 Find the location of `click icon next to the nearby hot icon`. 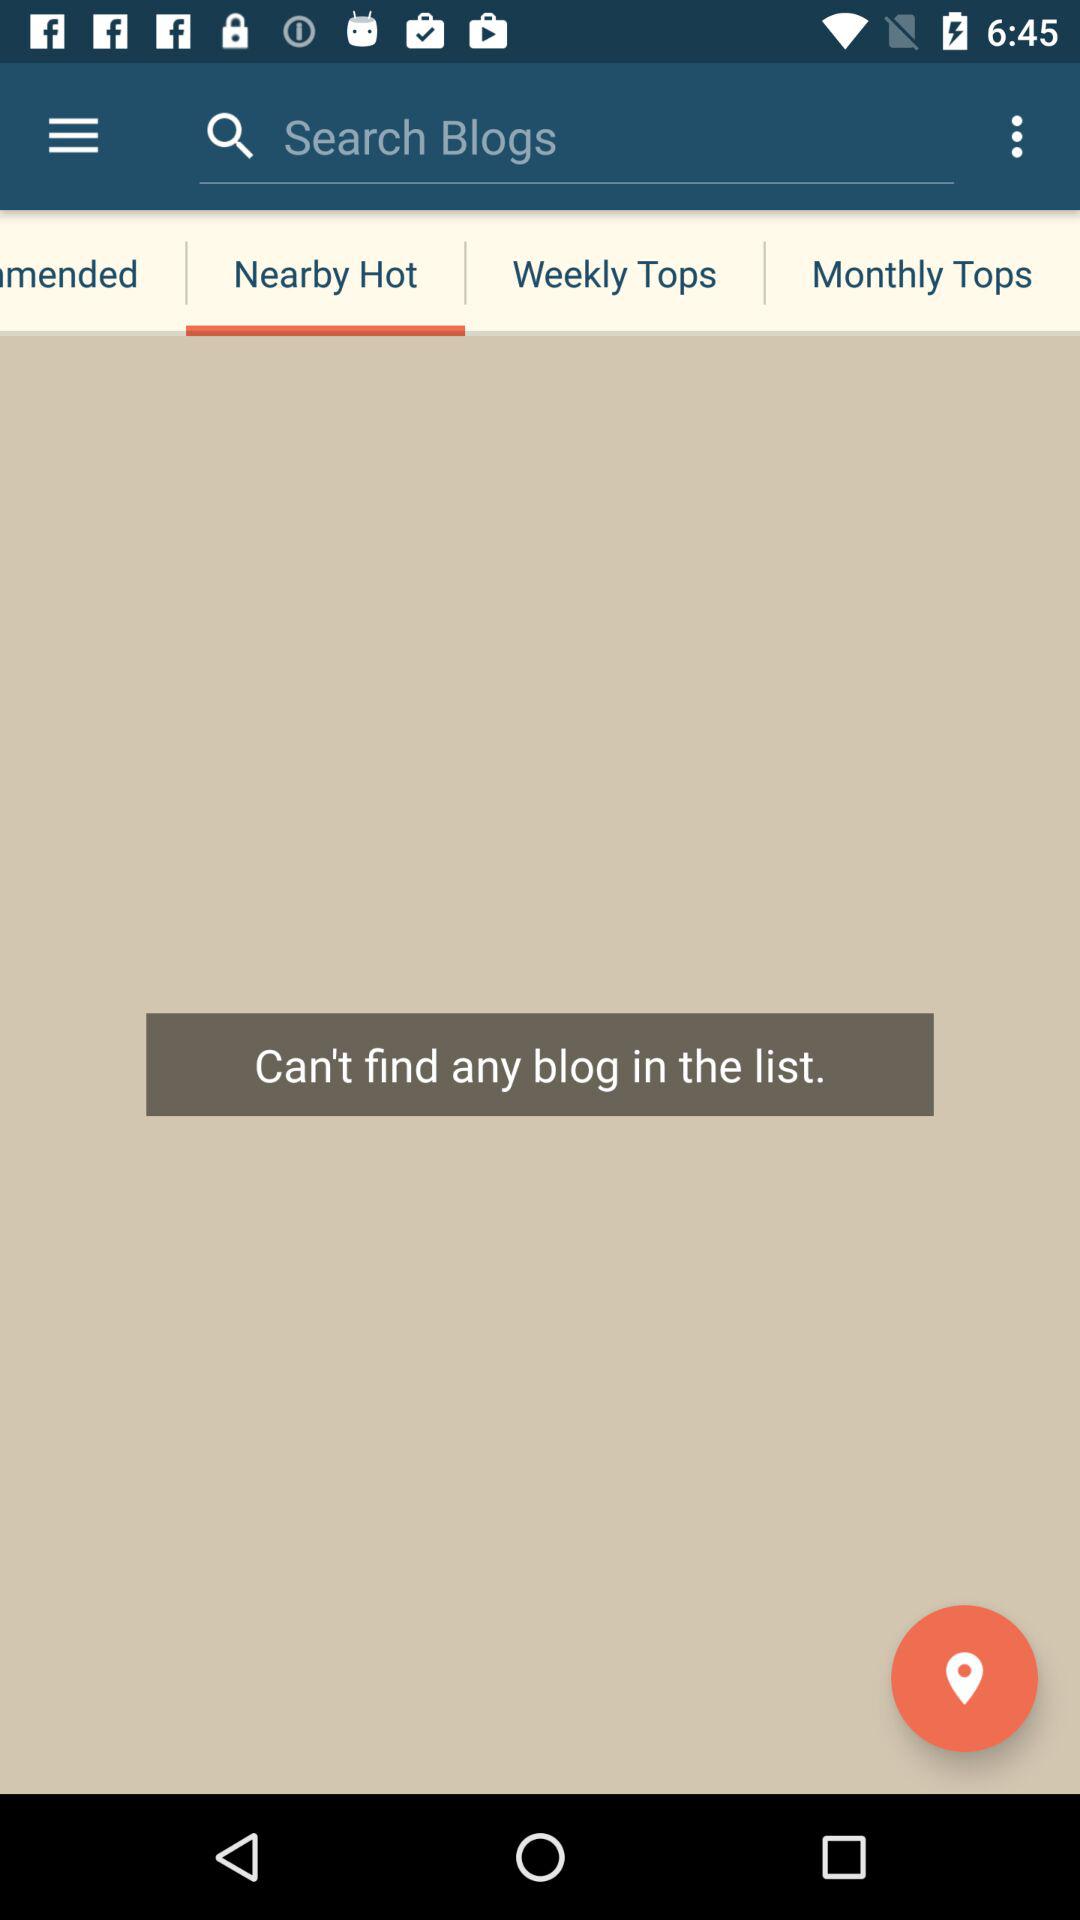

click icon next to the nearby hot icon is located at coordinates (93, 272).